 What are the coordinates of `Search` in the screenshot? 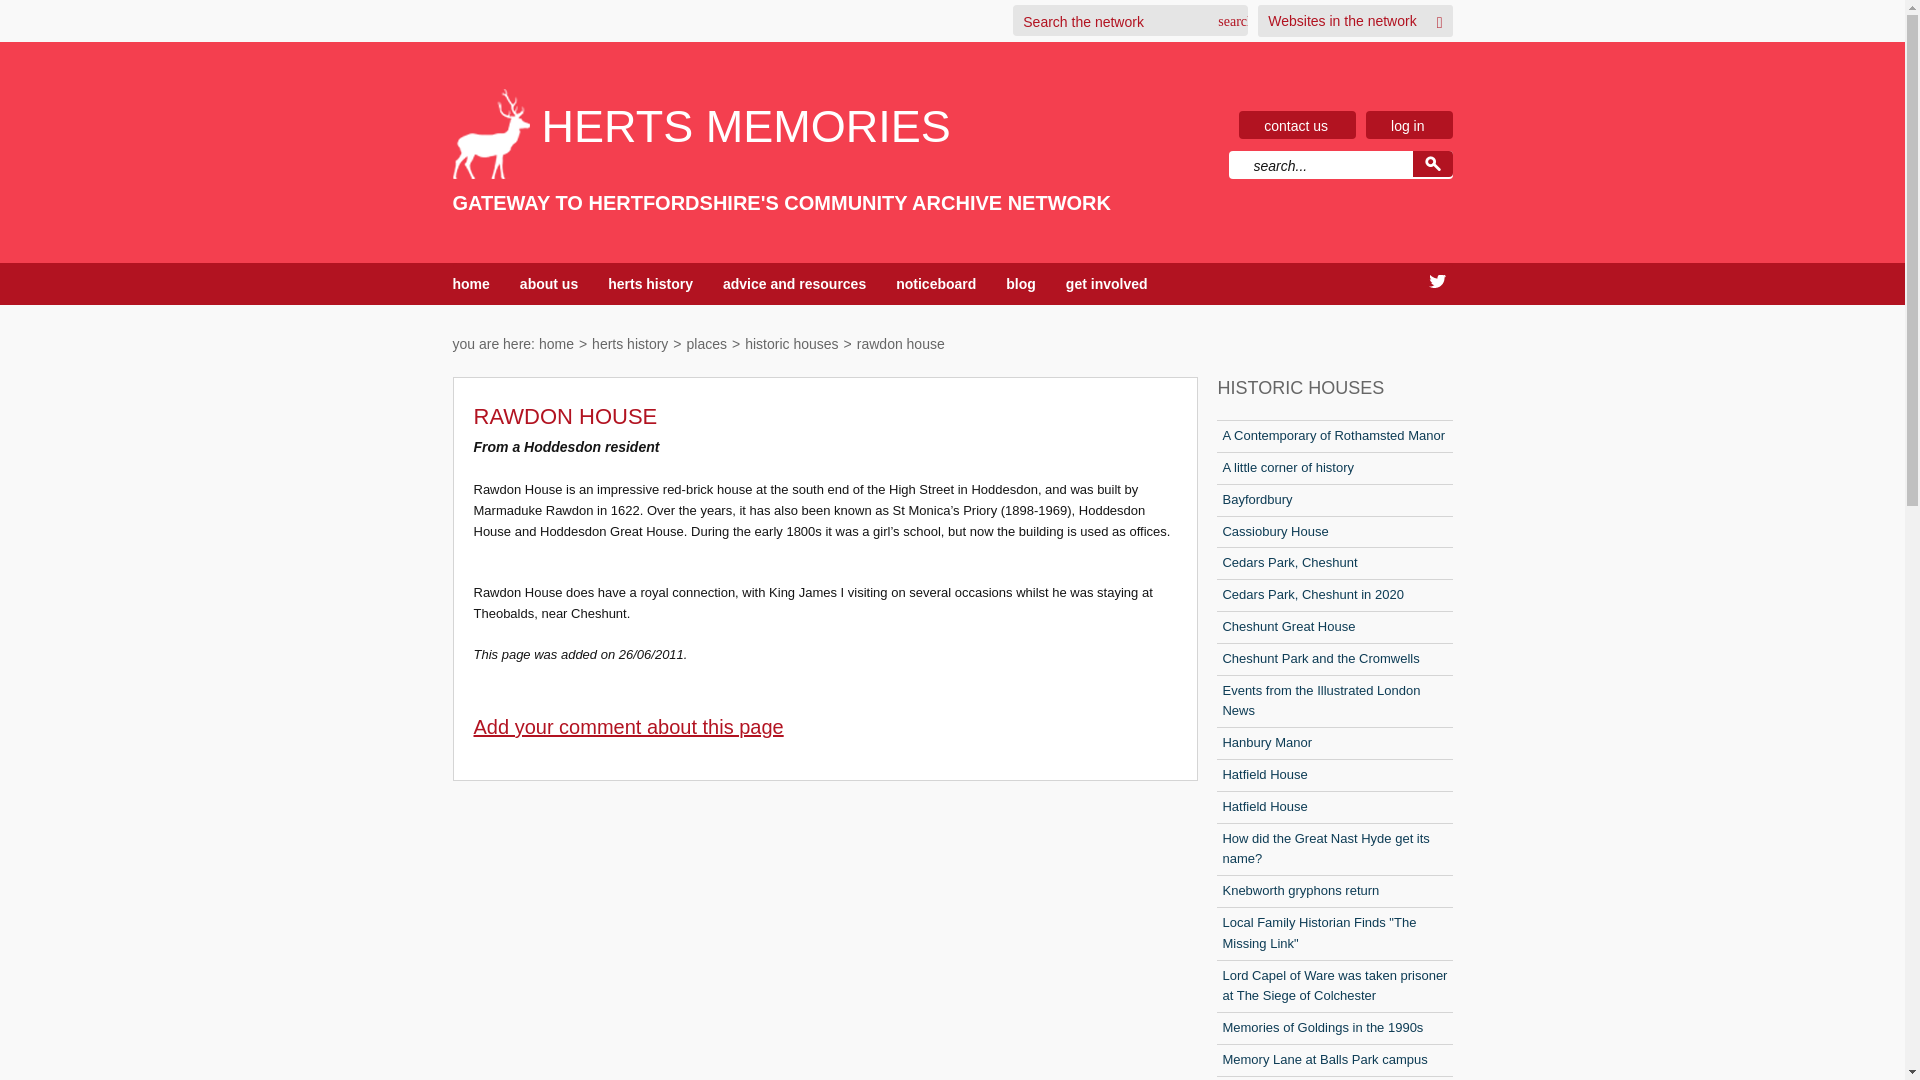 It's located at (1228, 21).